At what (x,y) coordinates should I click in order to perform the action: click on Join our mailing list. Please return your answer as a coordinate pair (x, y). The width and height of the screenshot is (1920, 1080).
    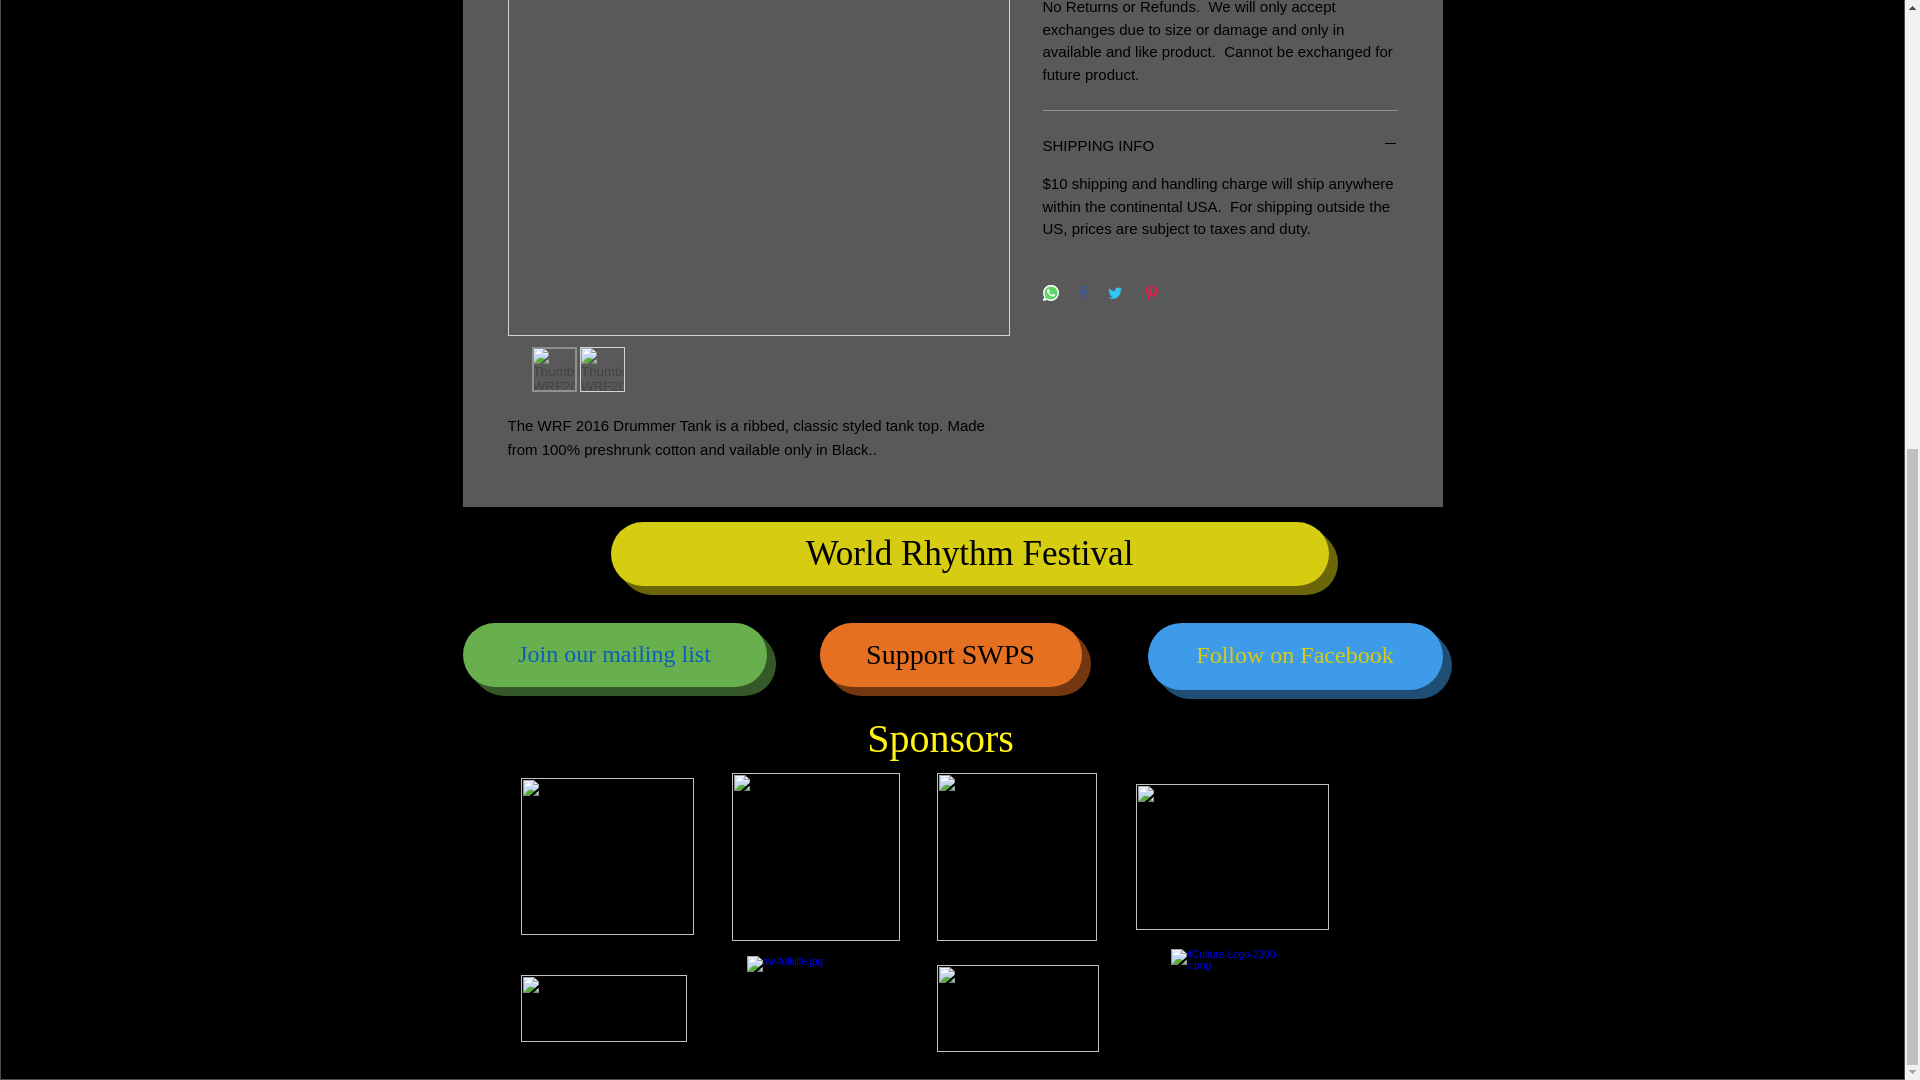
    Looking at the image, I should click on (614, 654).